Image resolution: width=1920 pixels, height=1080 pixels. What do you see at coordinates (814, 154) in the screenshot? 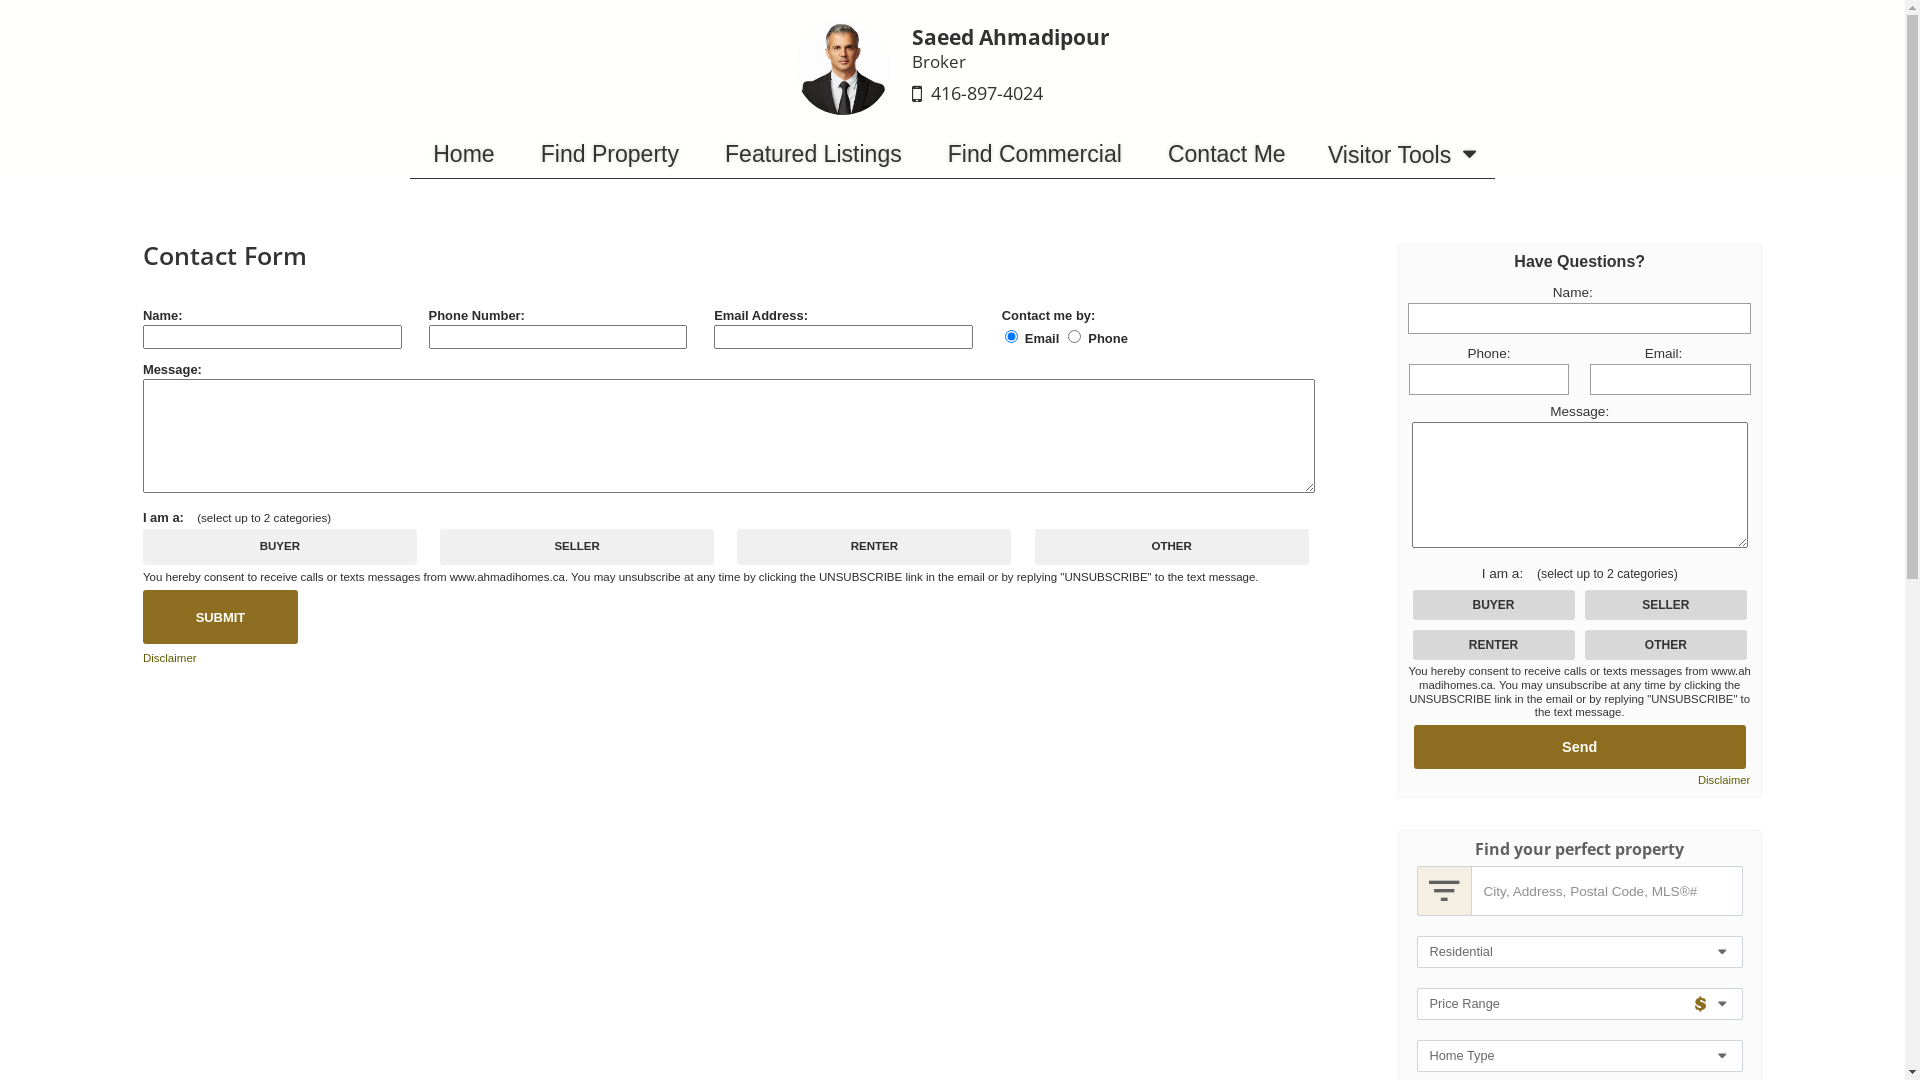
I see `Featured Listings` at bounding box center [814, 154].